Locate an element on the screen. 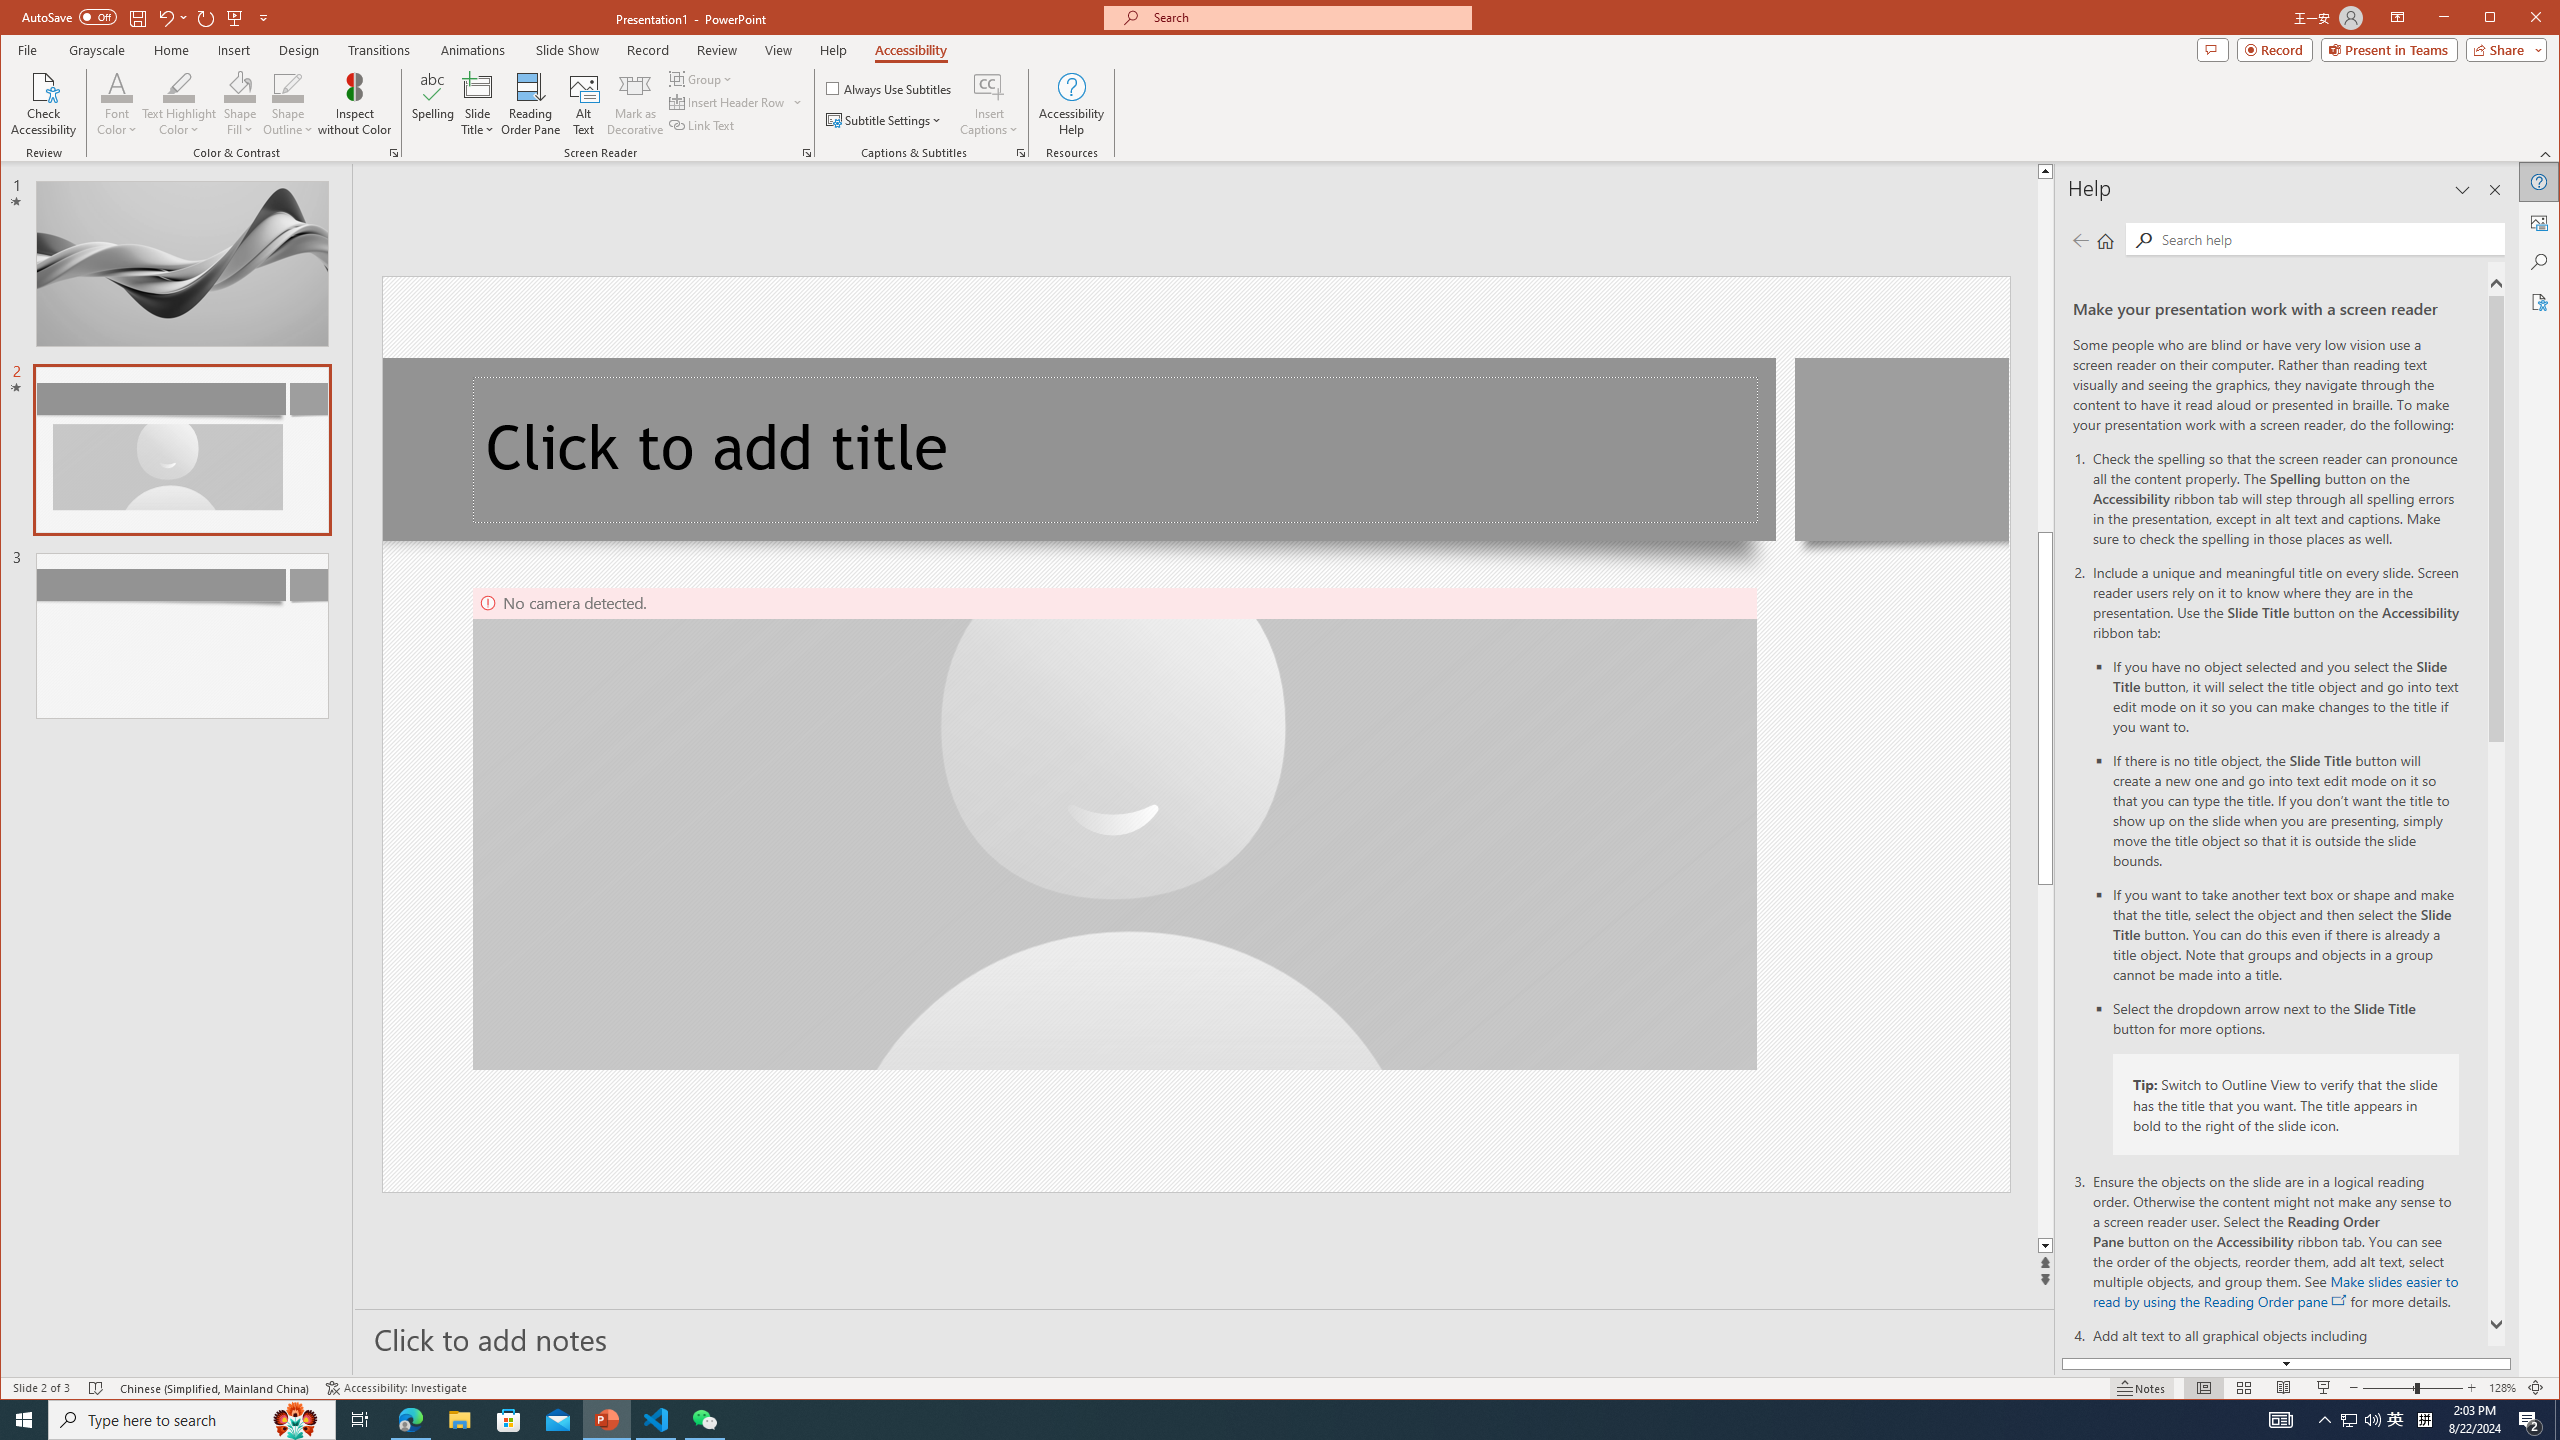 The image size is (2560, 1440). Mark as Decorative is located at coordinates (634, 104).